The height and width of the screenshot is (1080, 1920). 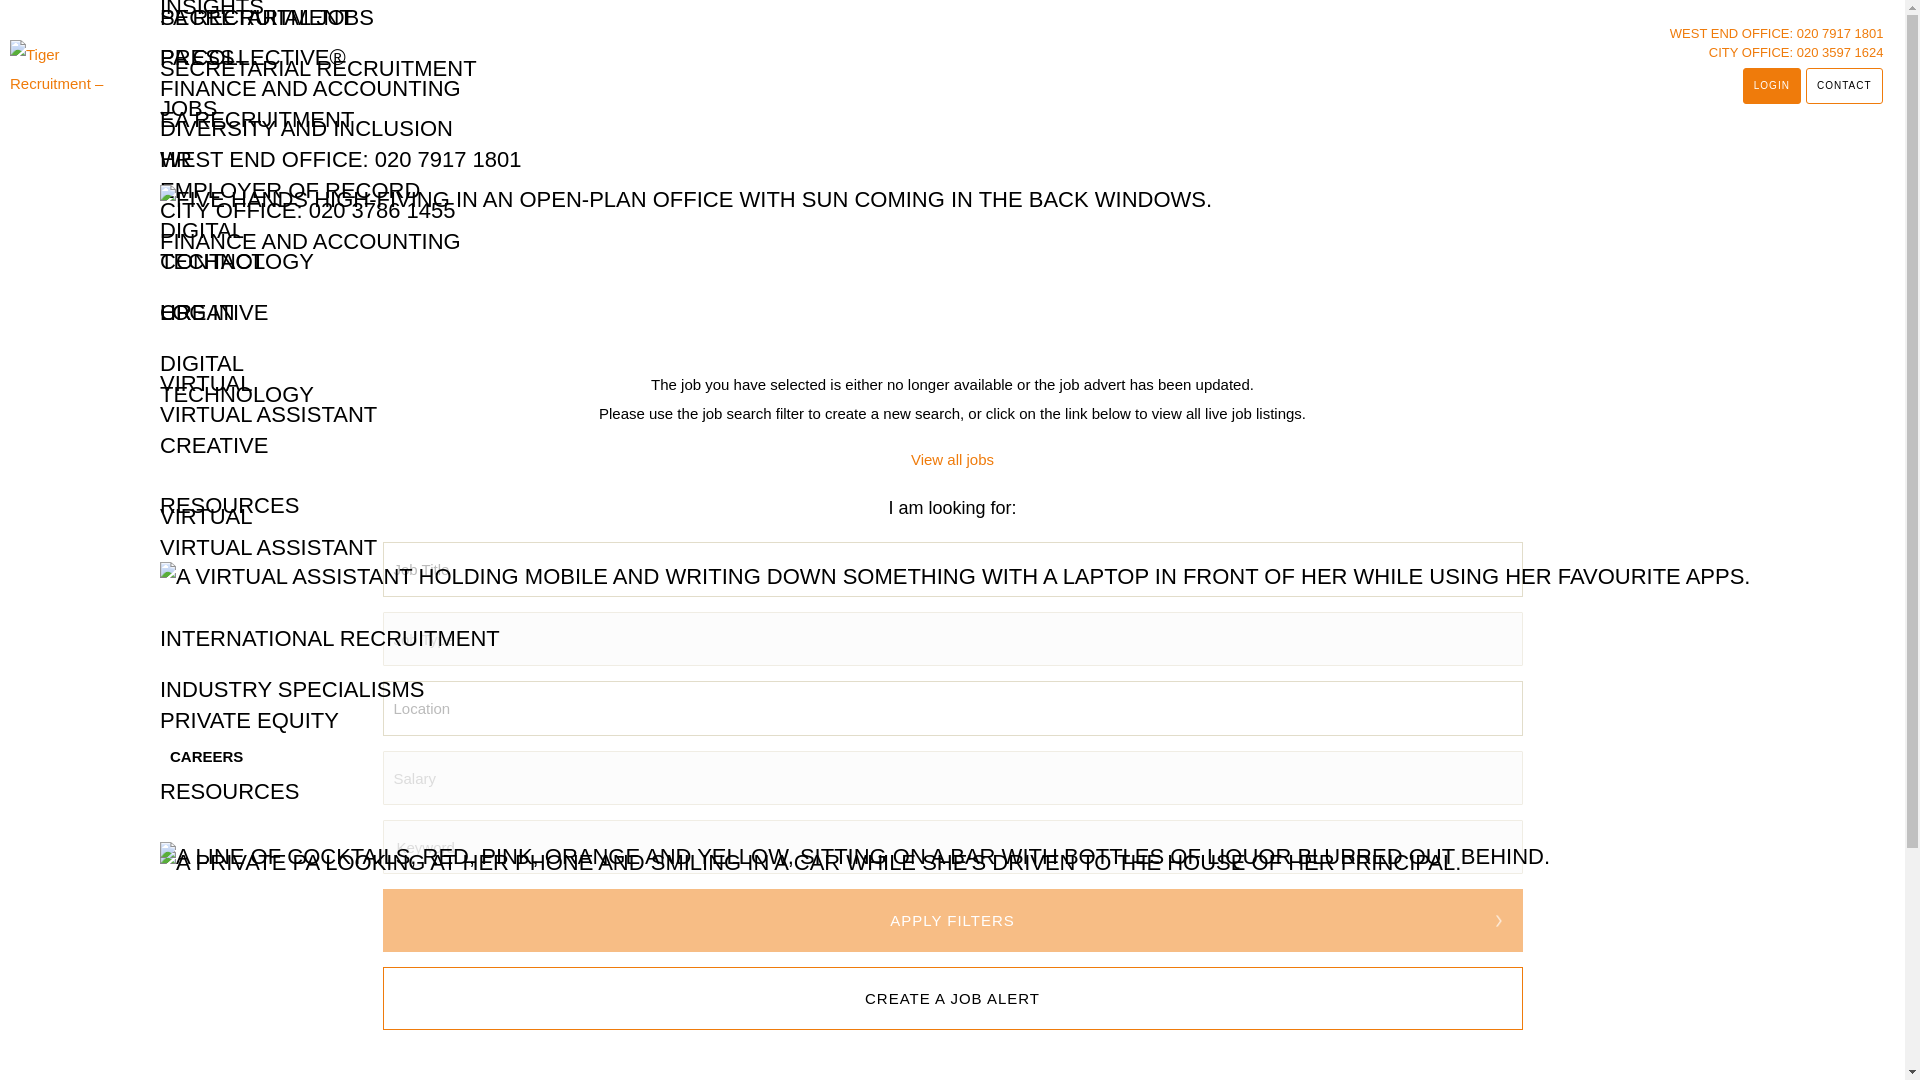 I want to click on Contact, so click(x=1844, y=86).